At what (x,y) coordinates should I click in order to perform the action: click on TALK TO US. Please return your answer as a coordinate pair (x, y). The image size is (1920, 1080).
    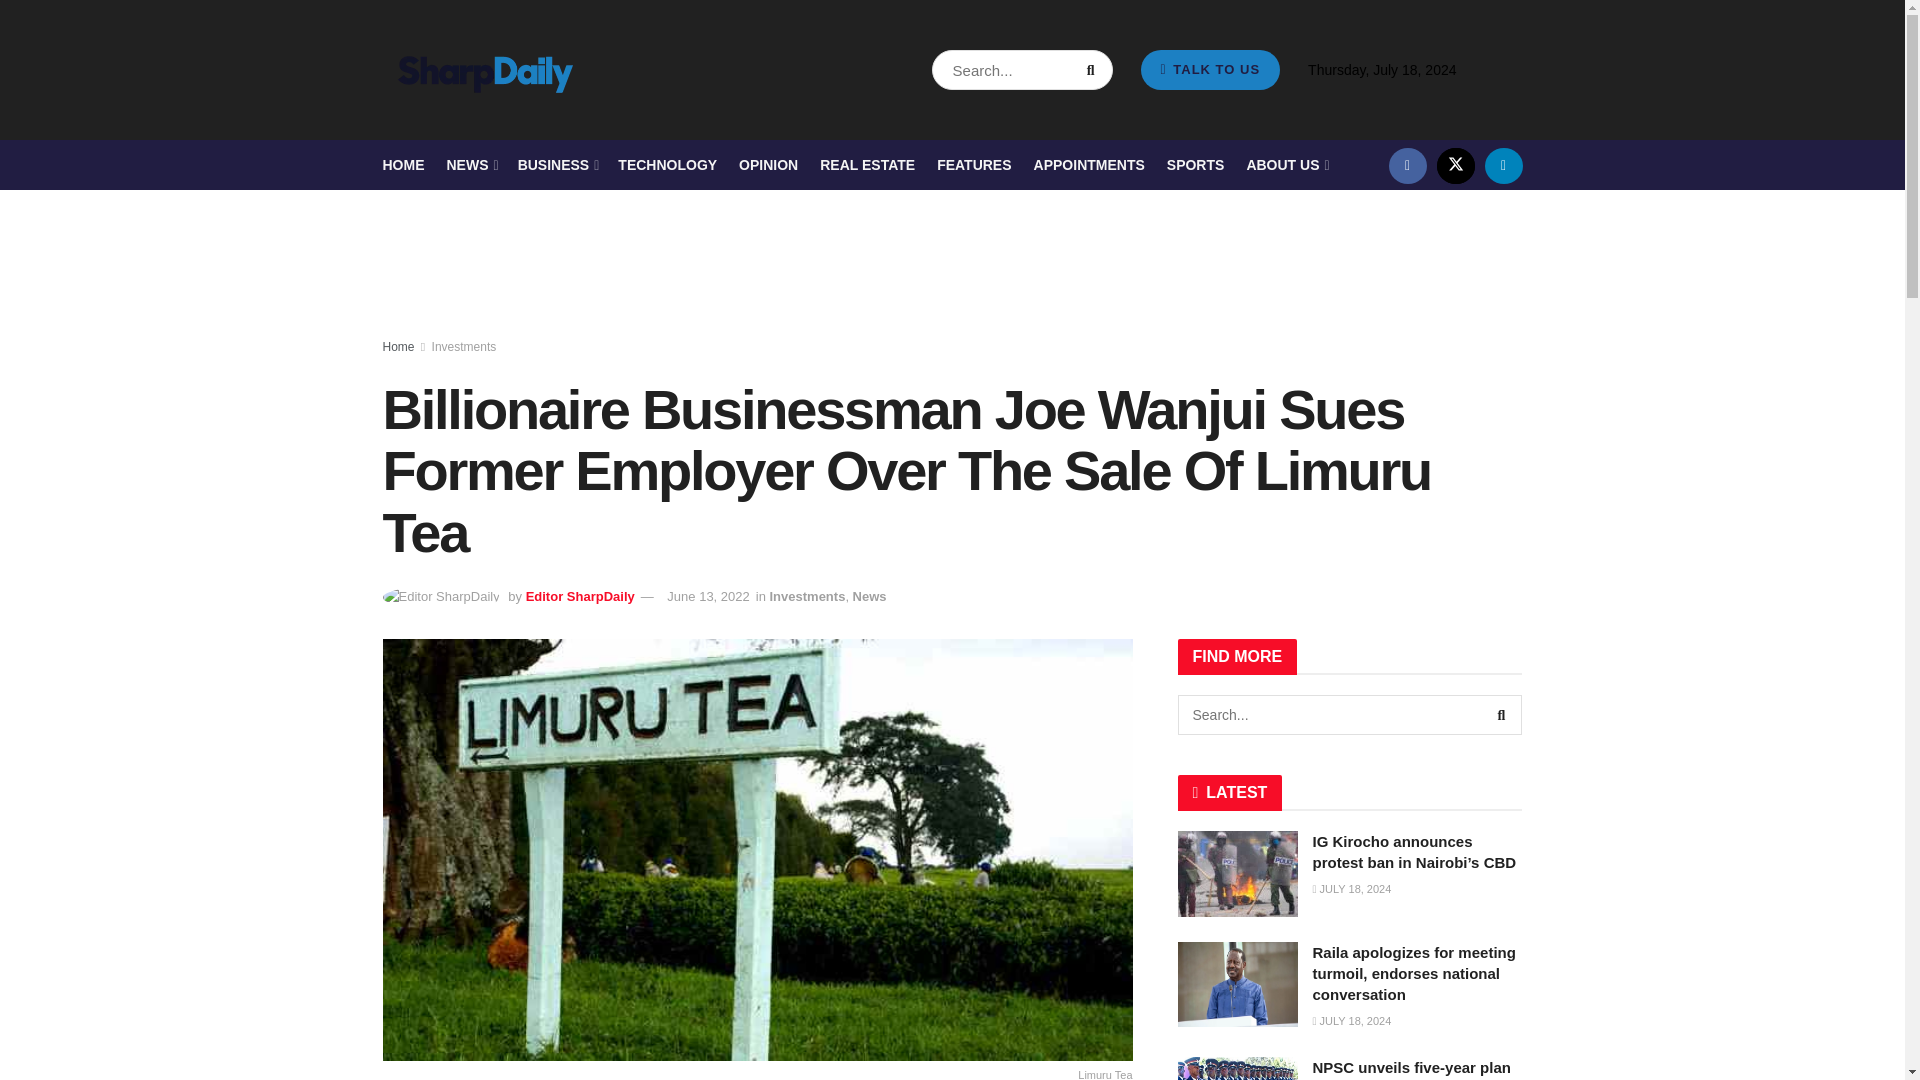
    Looking at the image, I should click on (1210, 69).